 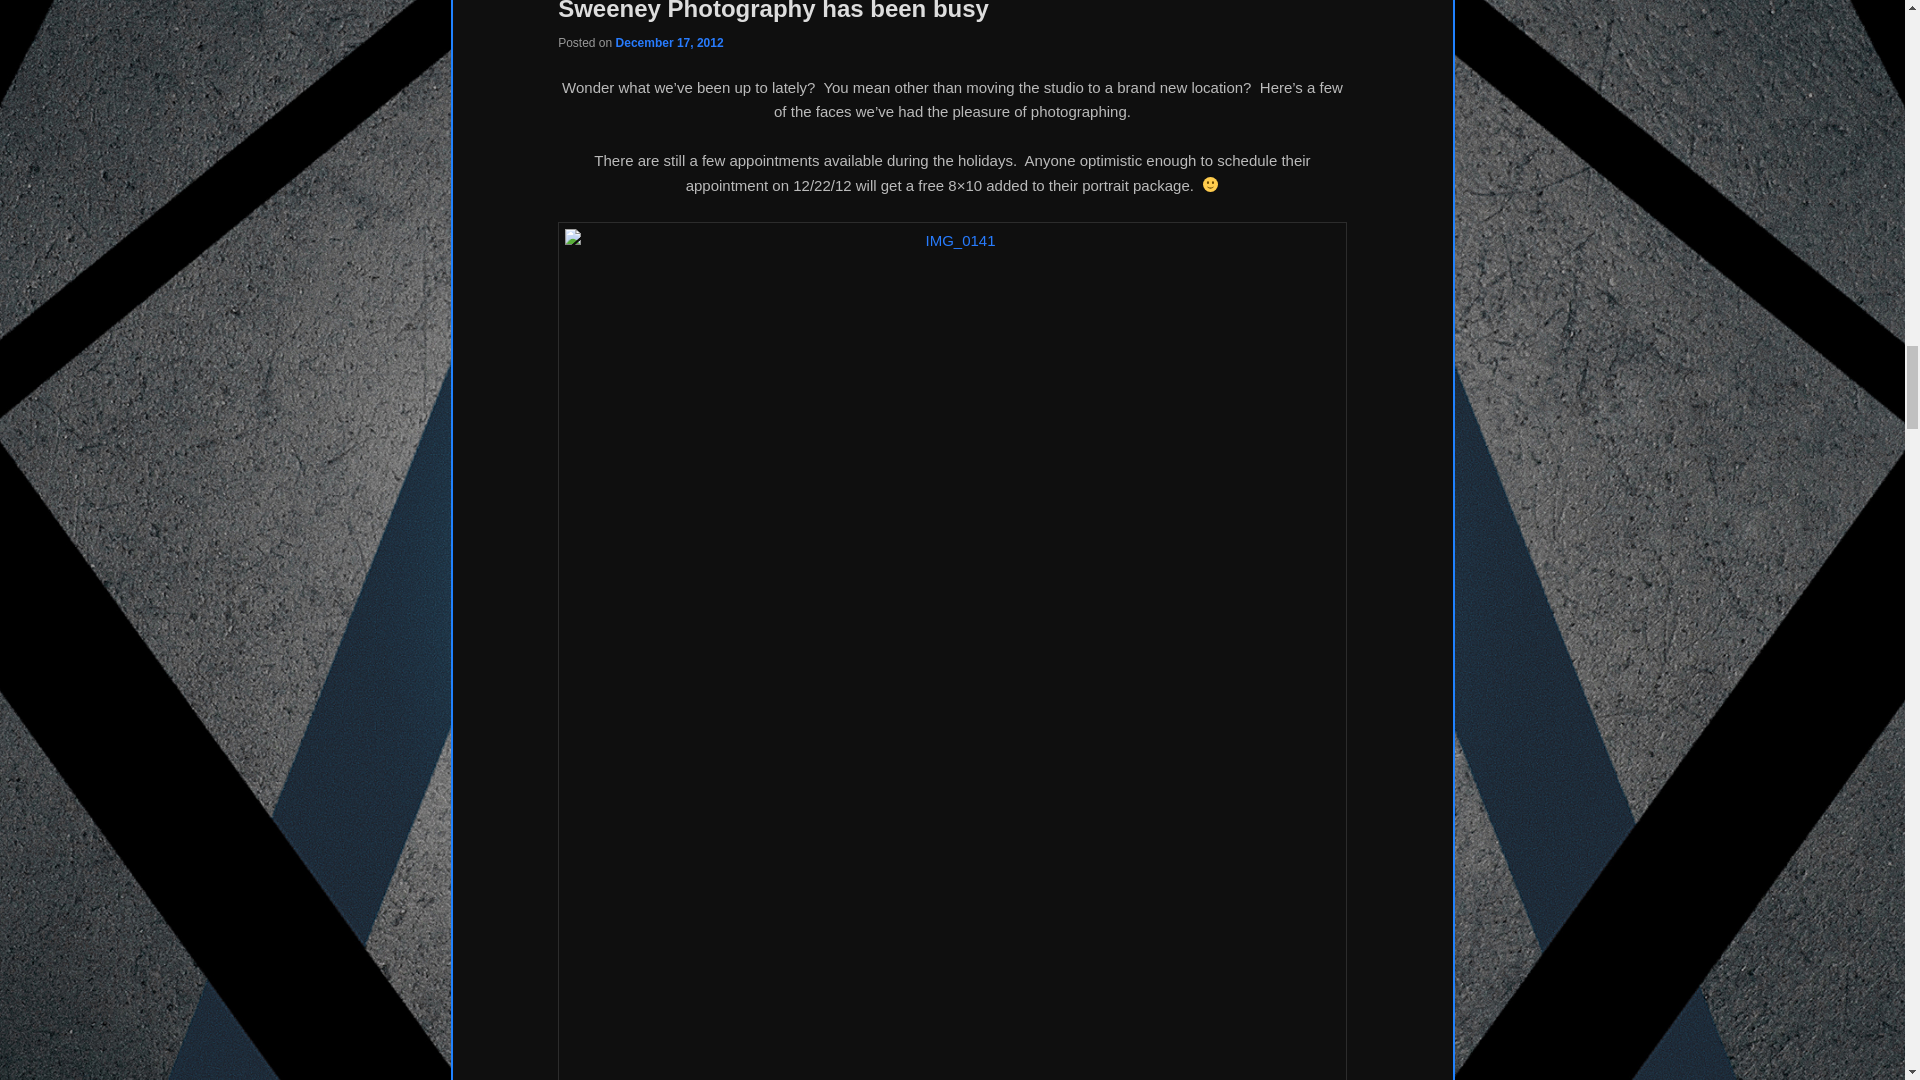 What do you see at coordinates (670, 42) in the screenshot?
I see `7:47 pm` at bounding box center [670, 42].